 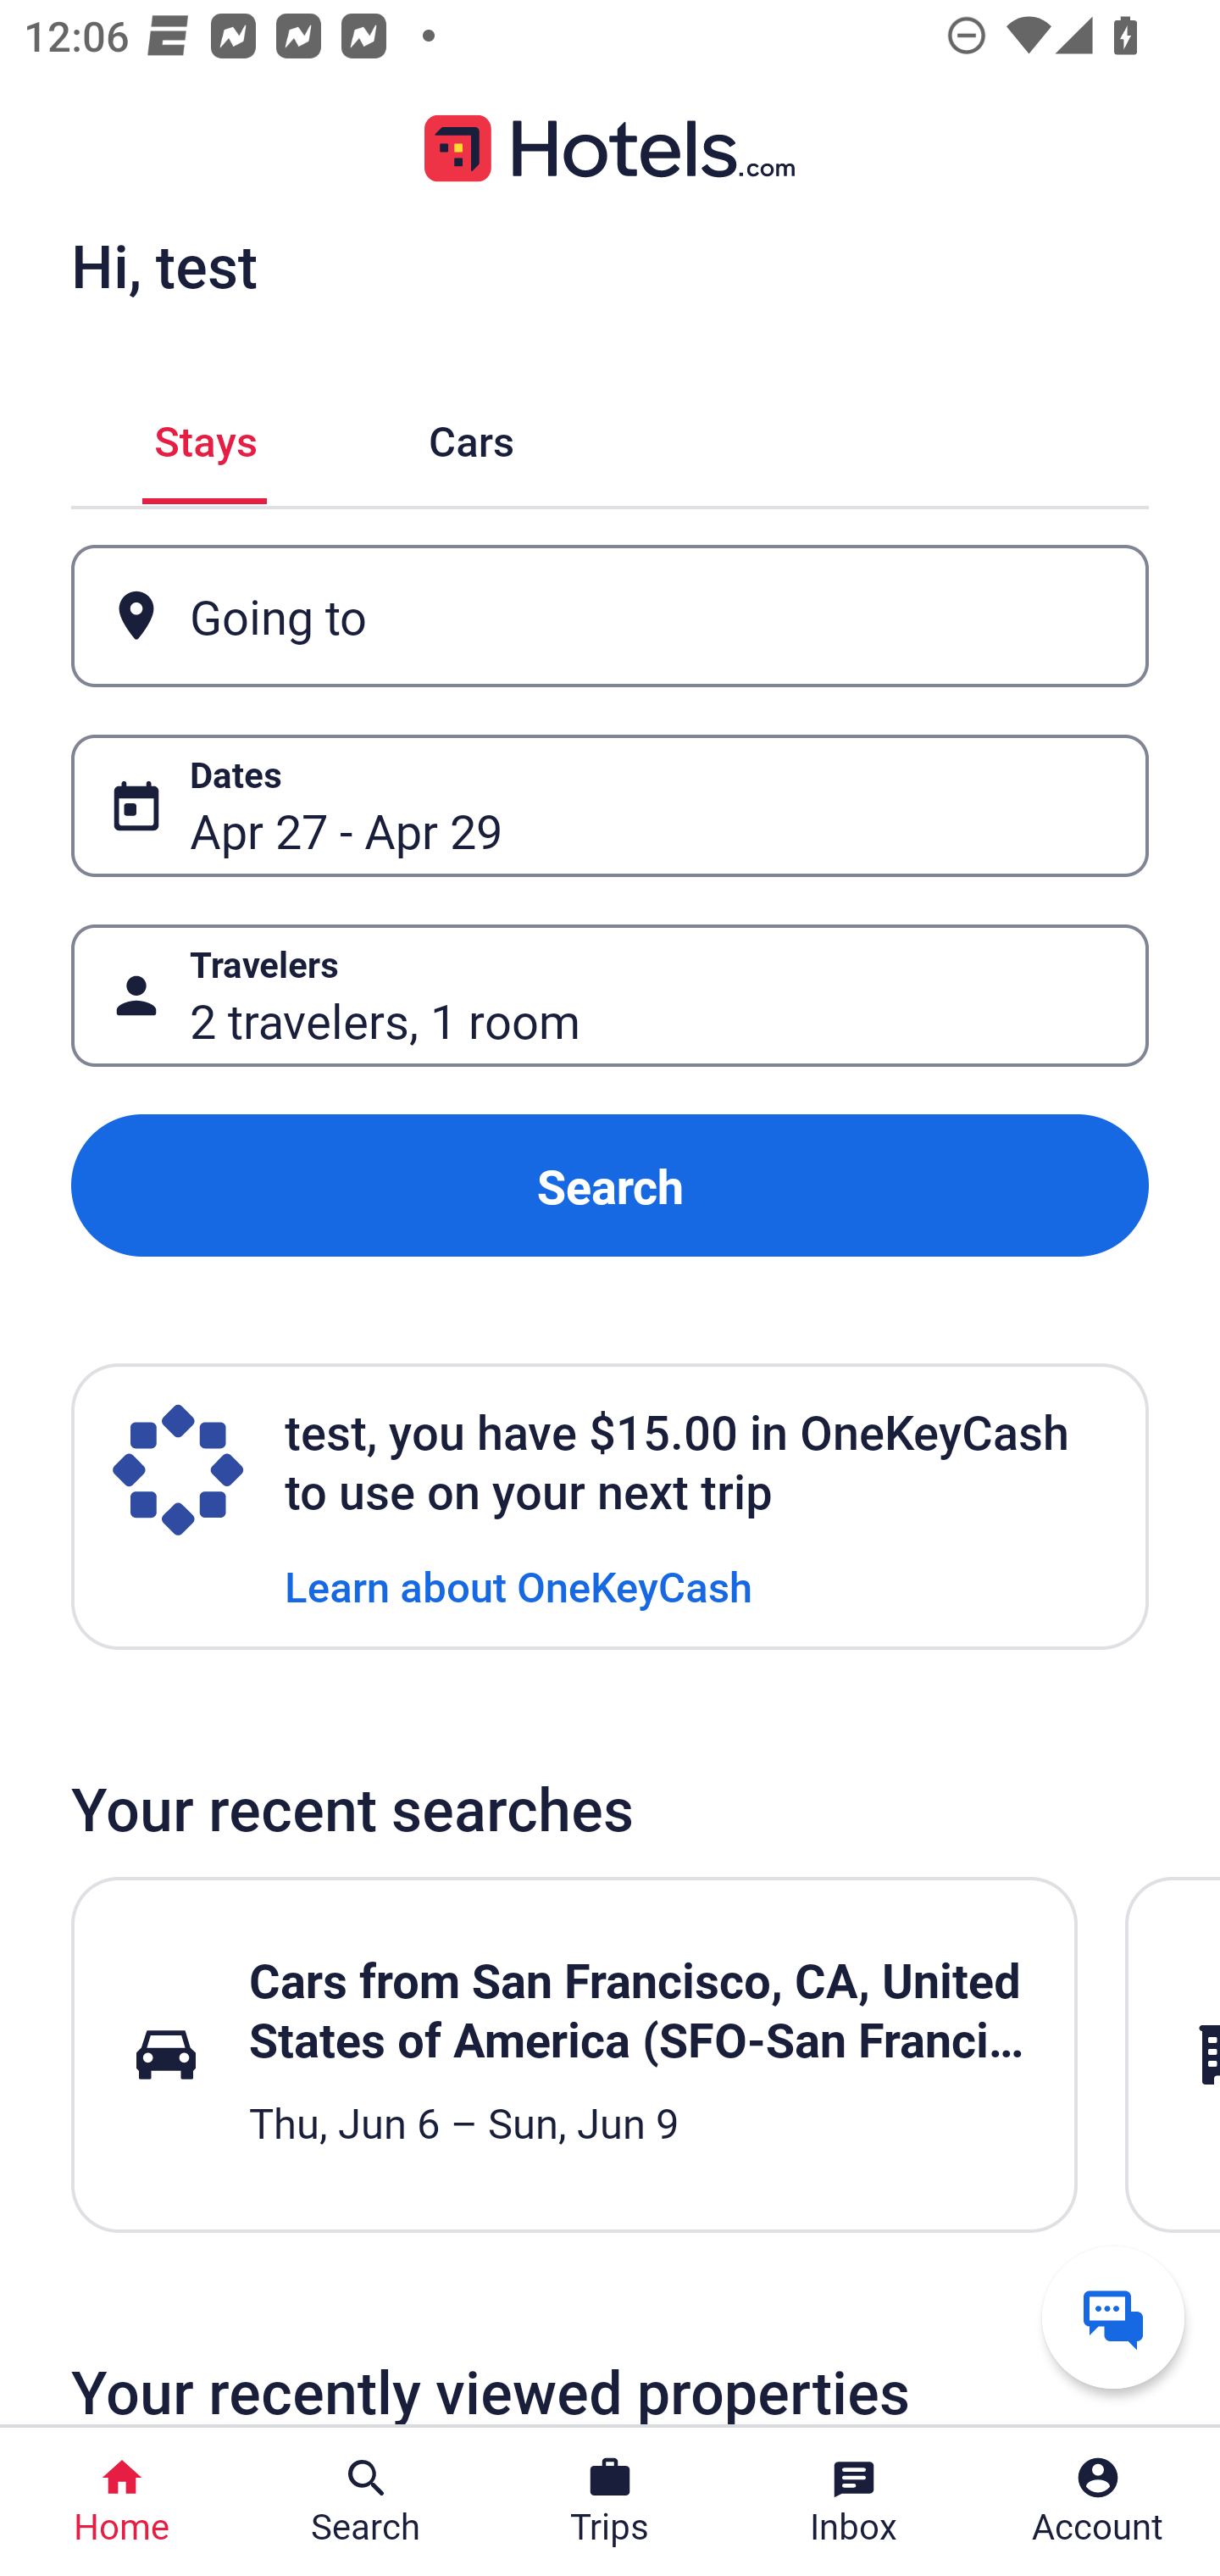 I want to click on Get help from a virtual agent, so click(x=1113, y=2317).